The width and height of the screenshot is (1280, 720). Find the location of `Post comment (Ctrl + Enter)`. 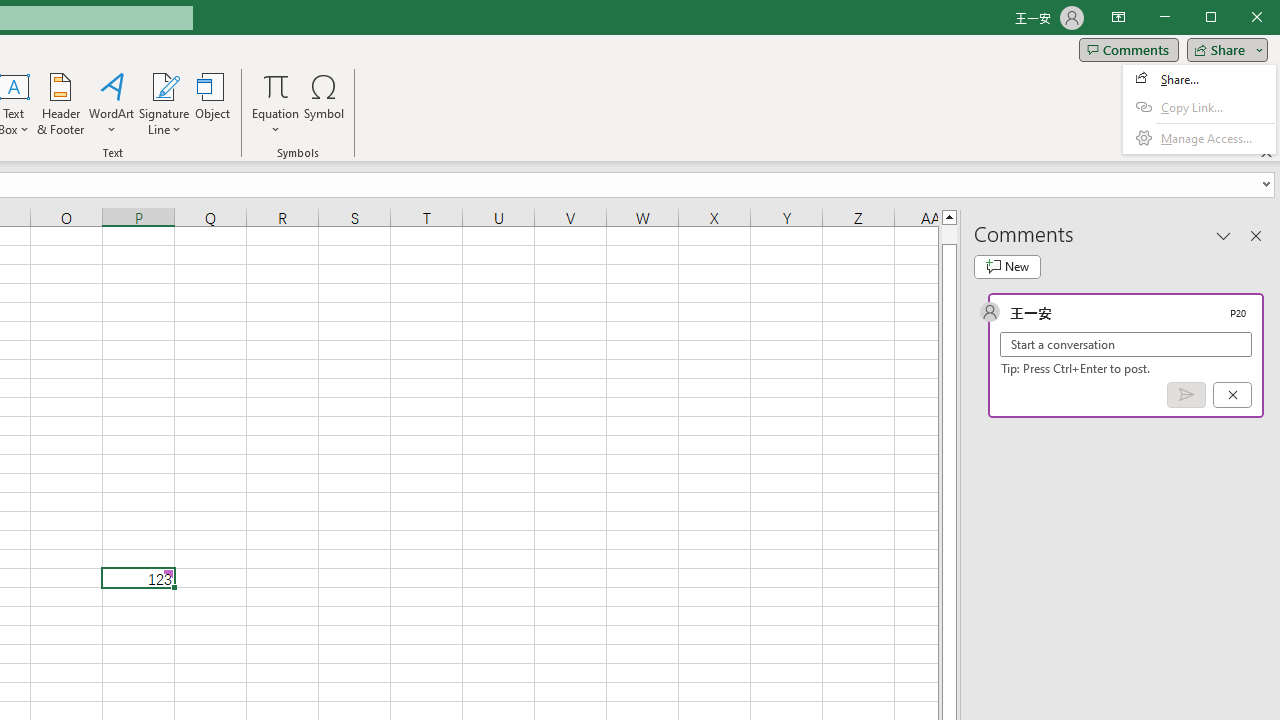

Post comment (Ctrl + Enter) is located at coordinates (1186, 395).